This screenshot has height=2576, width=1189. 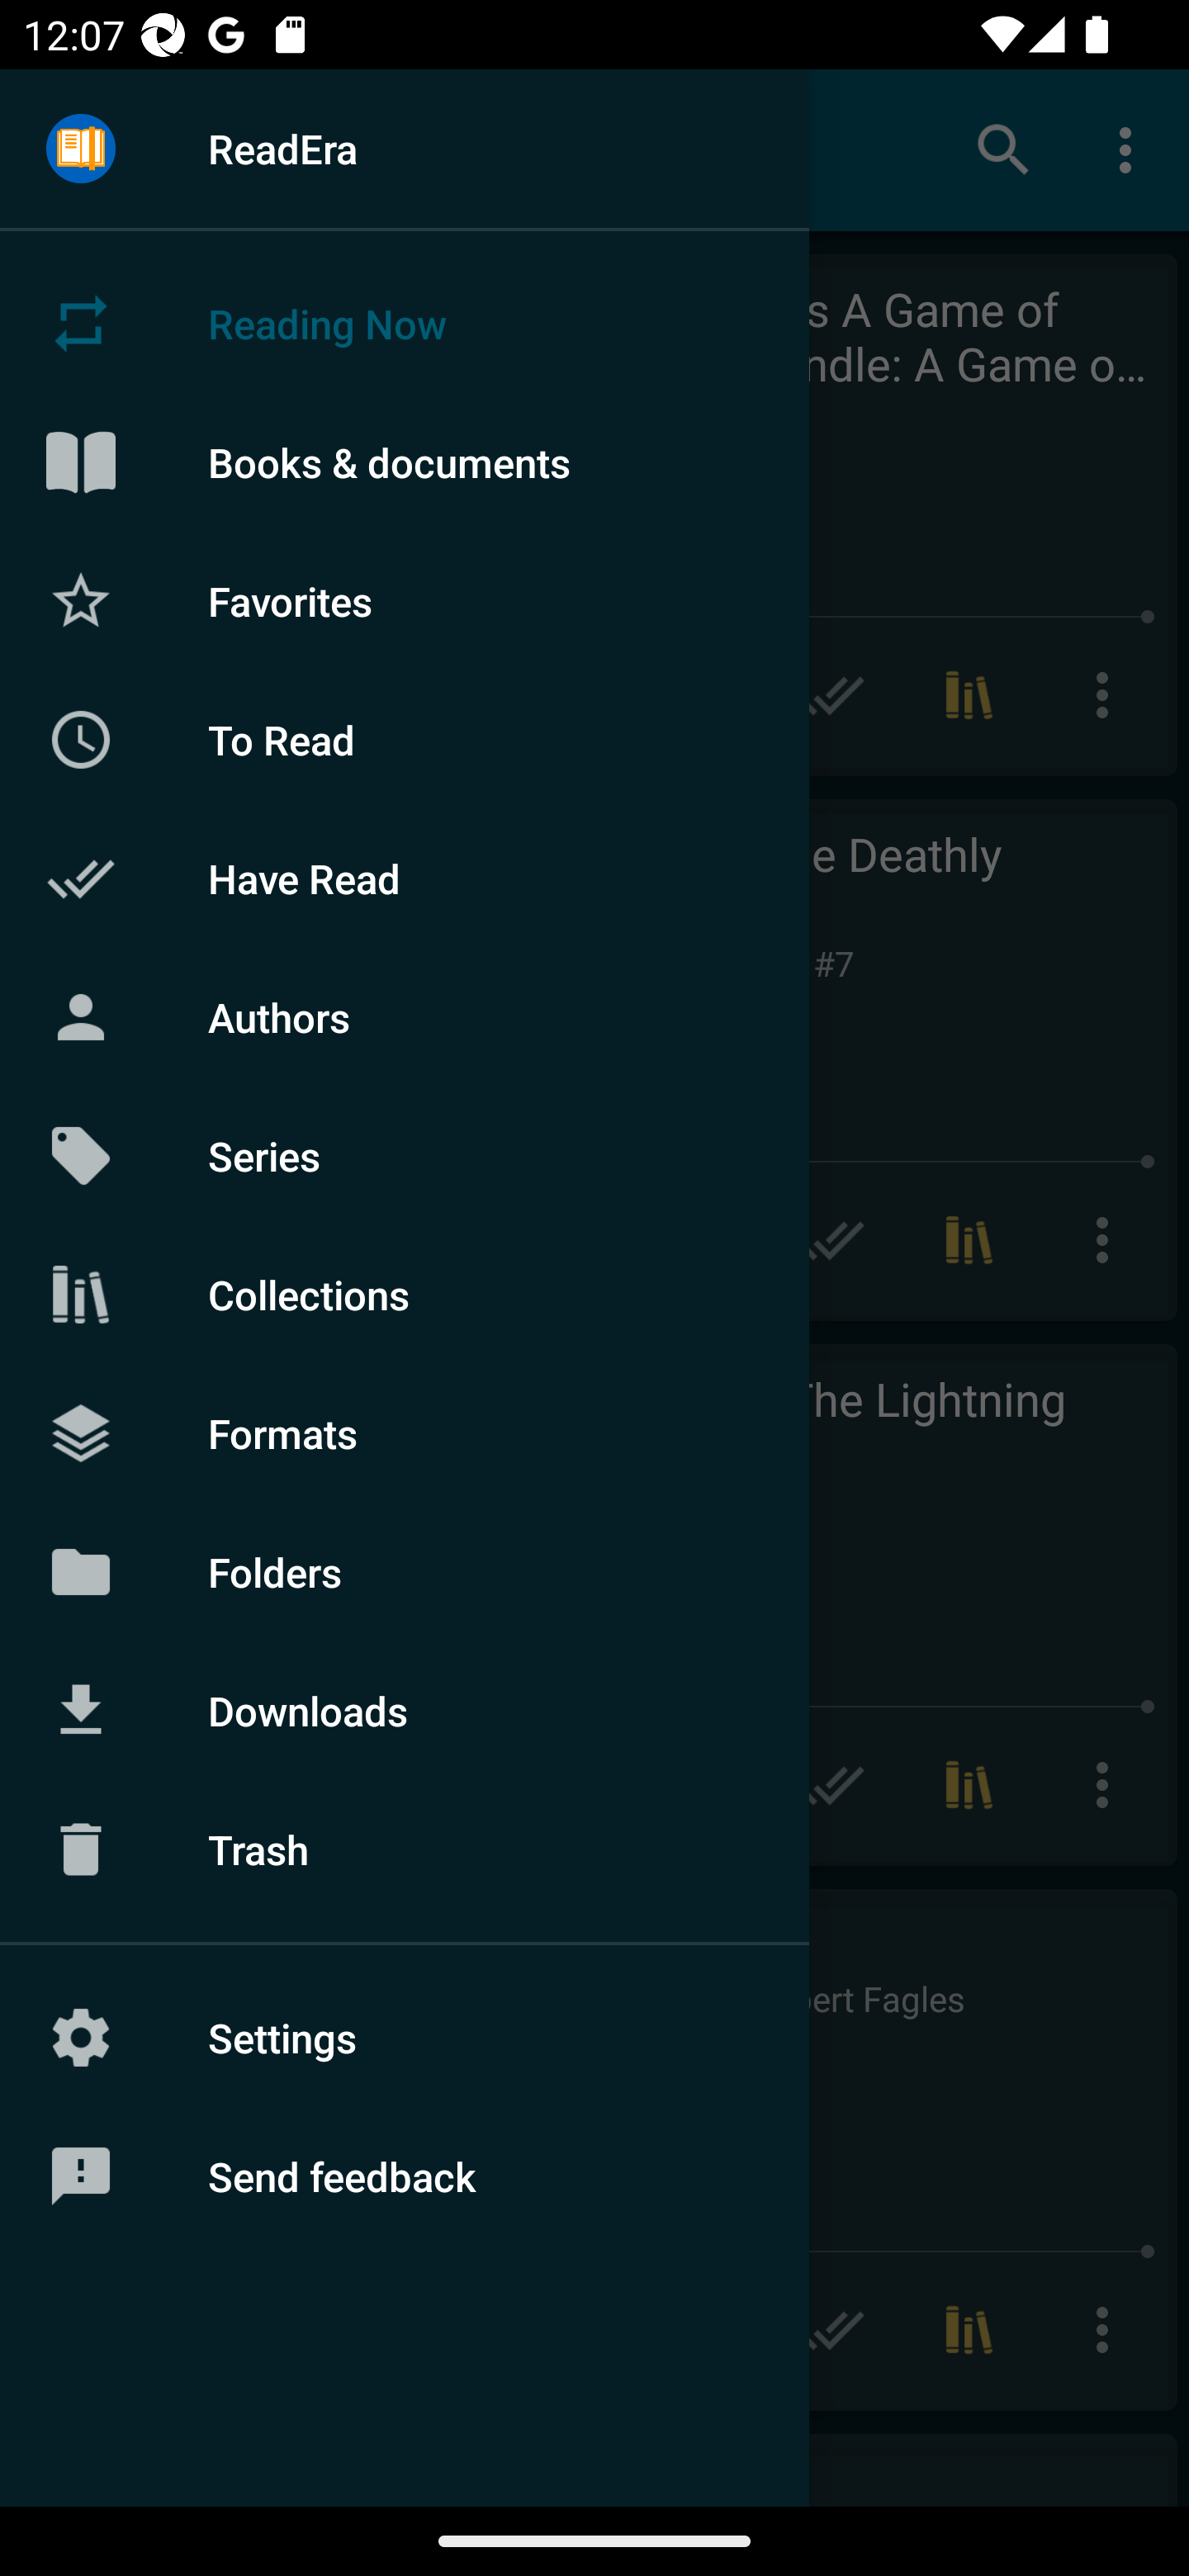 I want to click on ReadEra, so click(x=405, y=148).